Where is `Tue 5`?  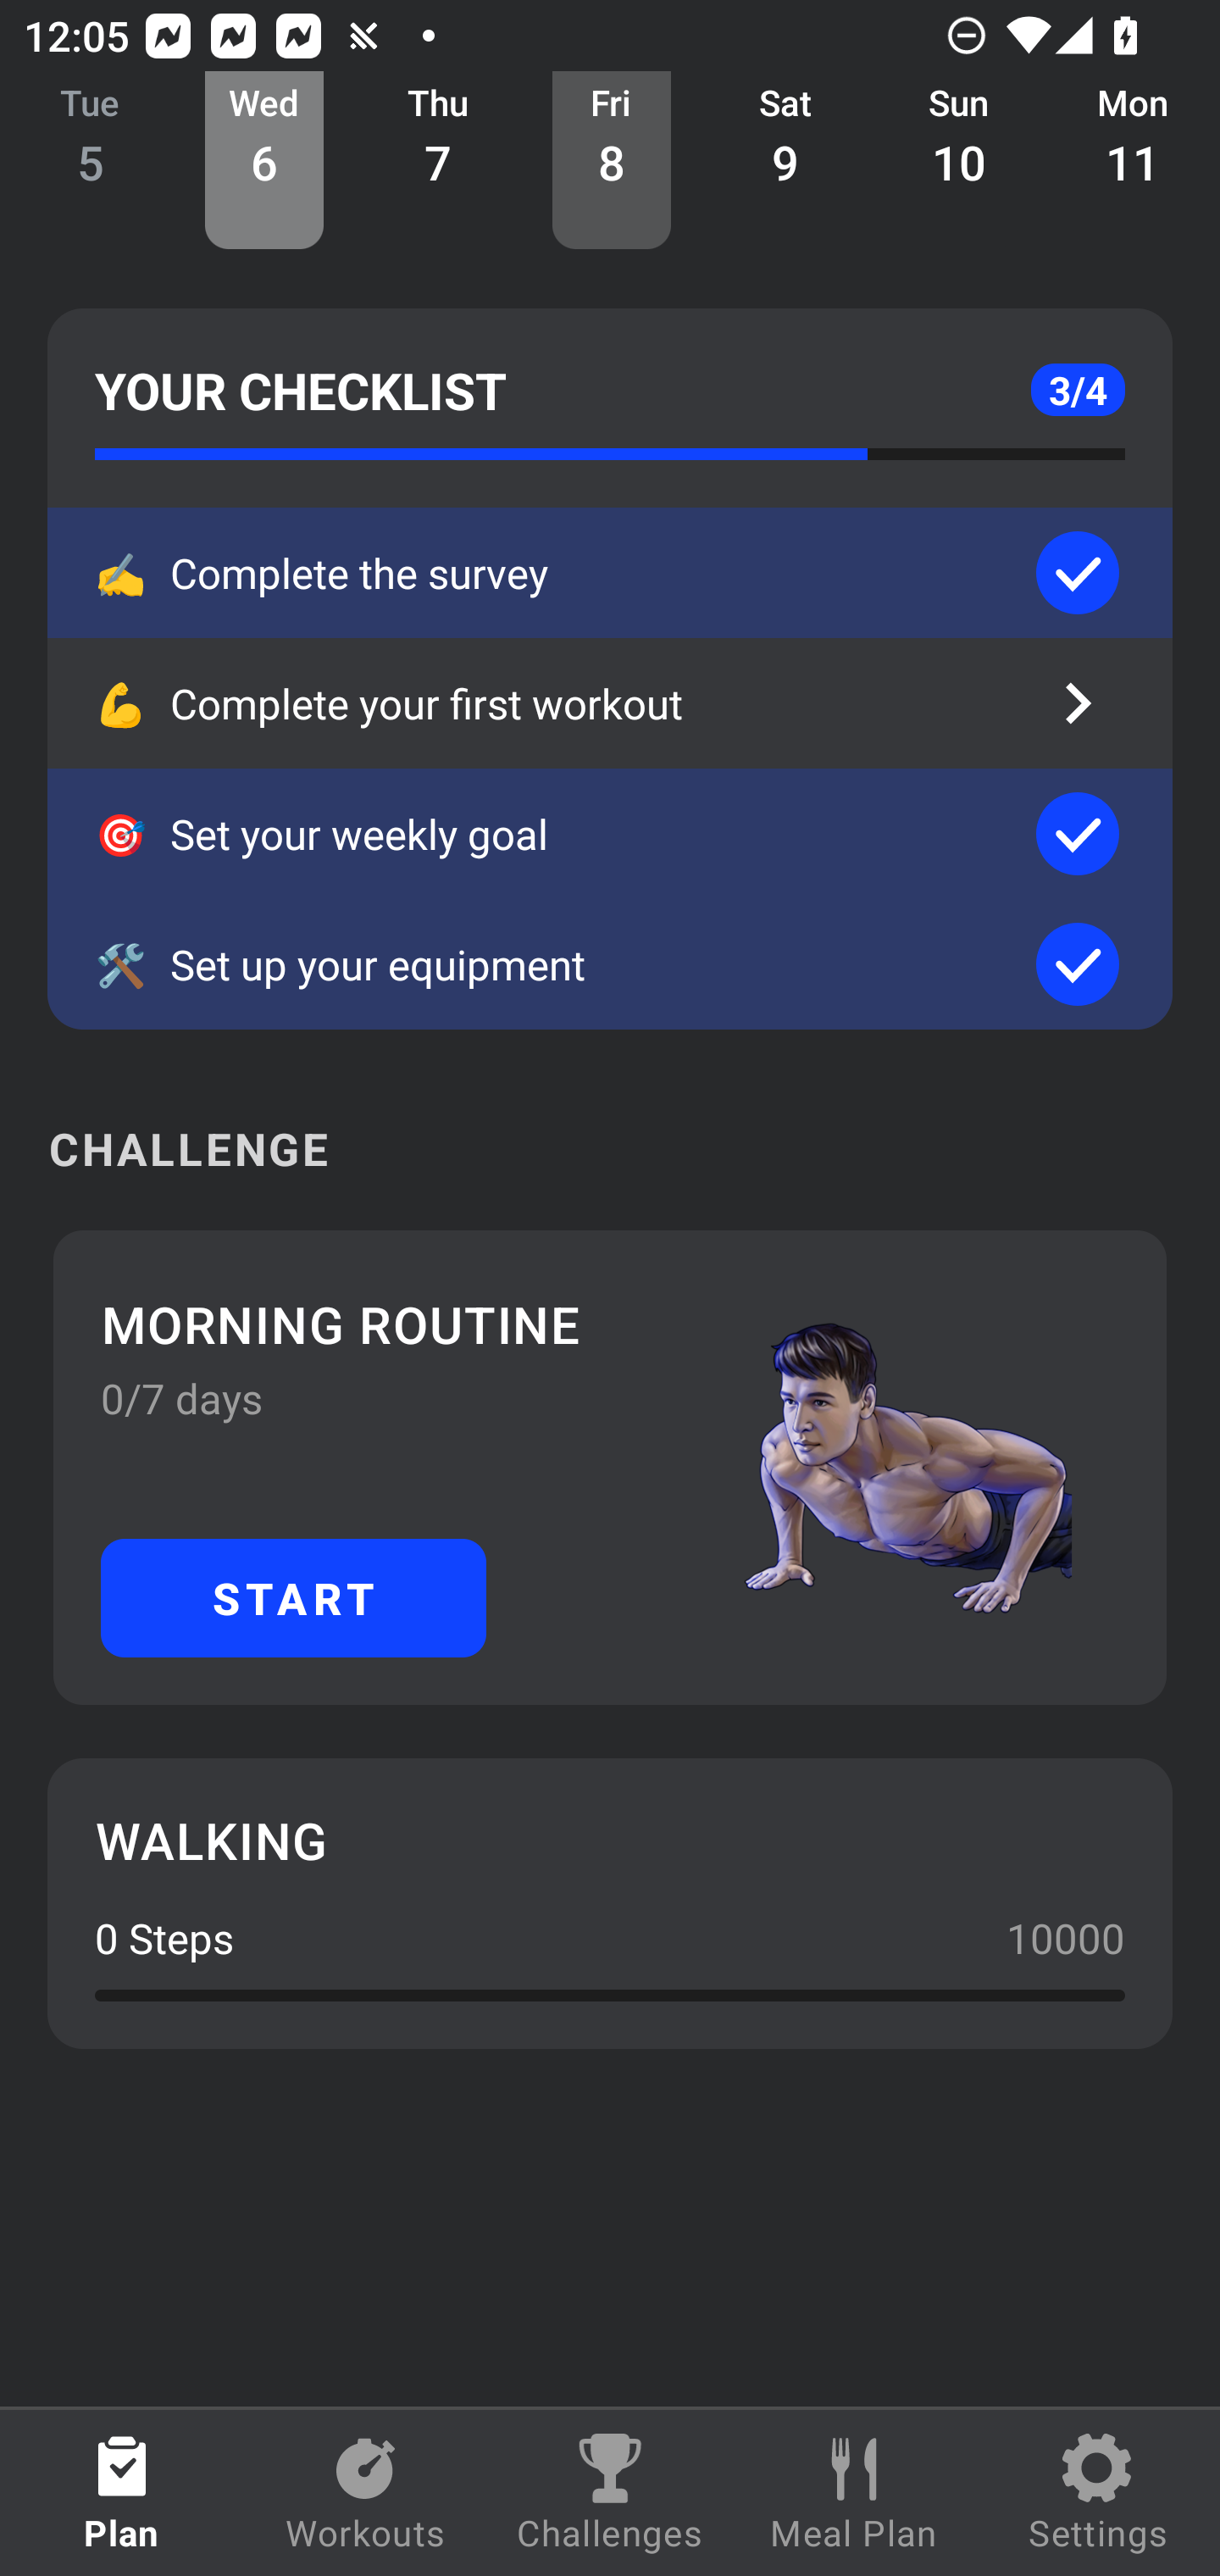 Tue 5 is located at coordinates (91, 161).